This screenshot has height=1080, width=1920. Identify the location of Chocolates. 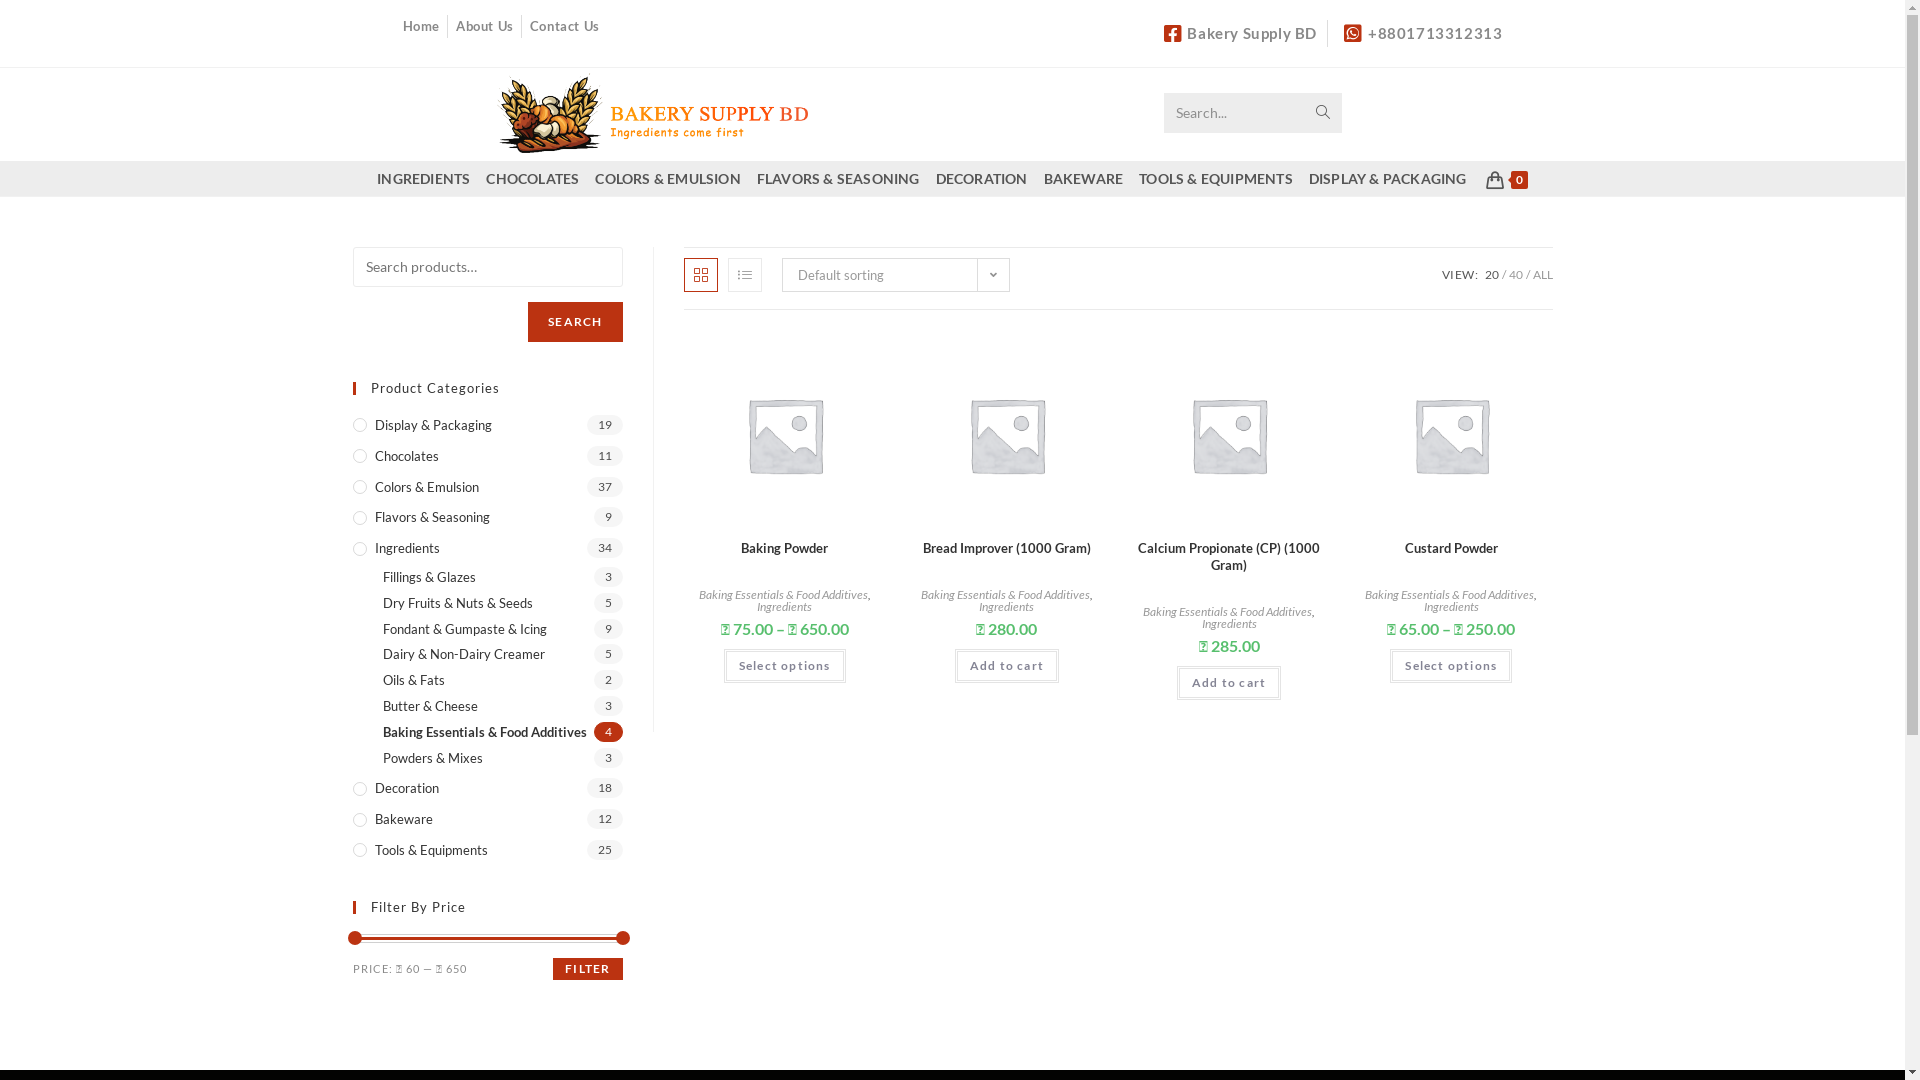
(487, 456).